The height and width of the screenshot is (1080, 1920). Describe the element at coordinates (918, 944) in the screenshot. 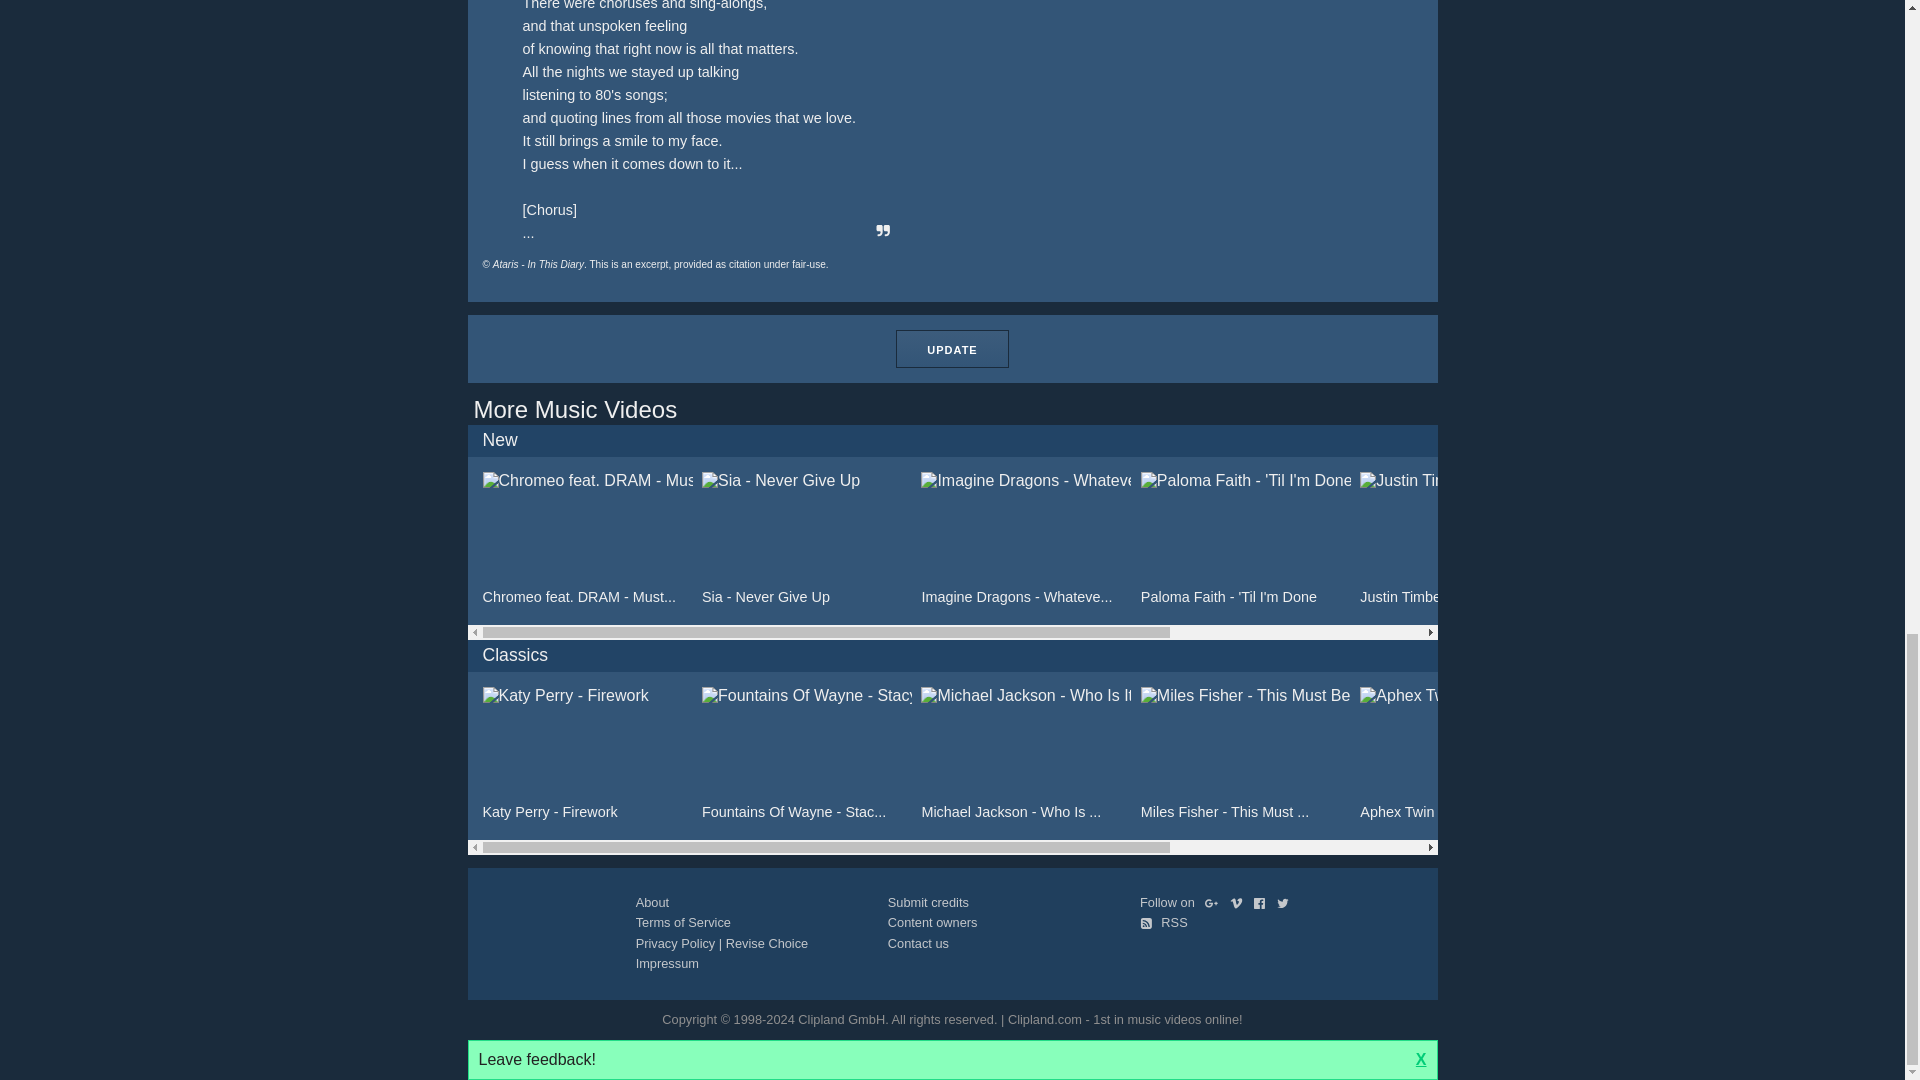

I see `Contact us` at that location.